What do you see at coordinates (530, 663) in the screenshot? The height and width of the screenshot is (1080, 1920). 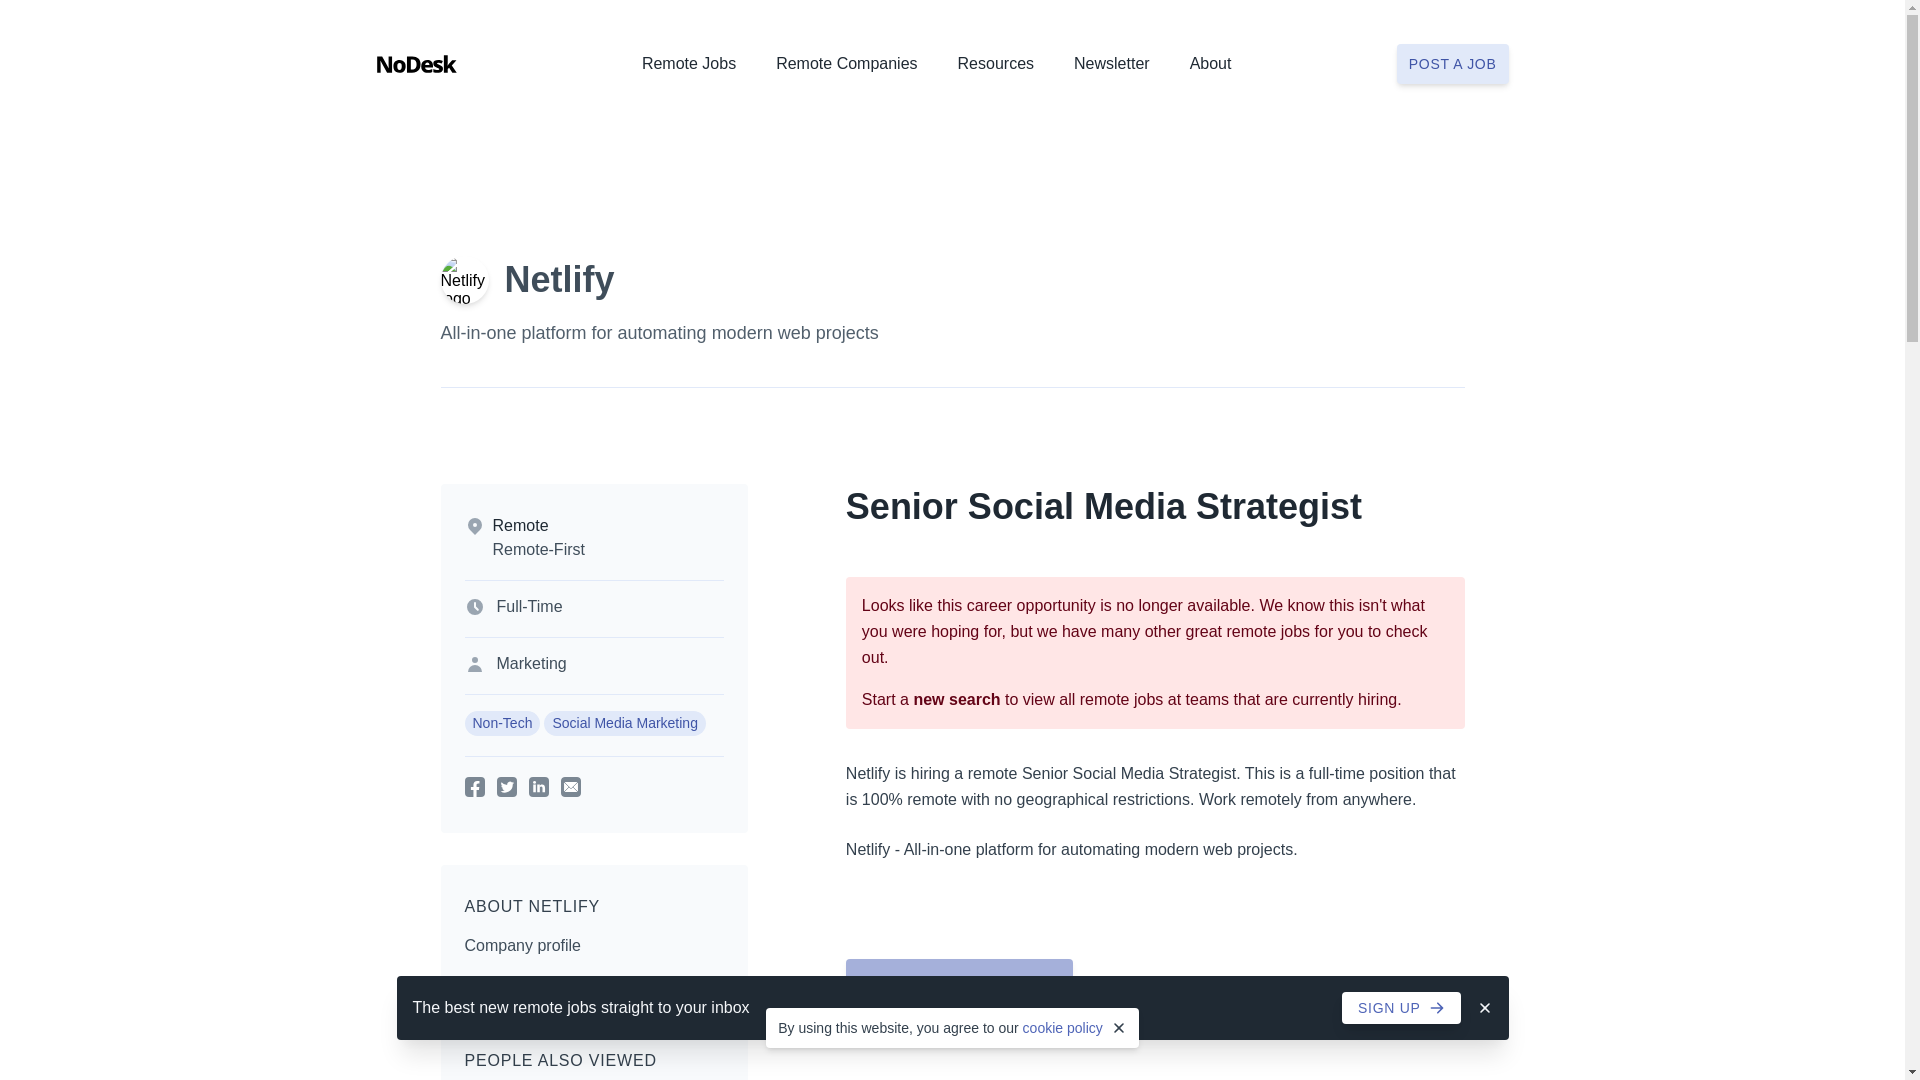 I see `Marketing` at bounding box center [530, 663].